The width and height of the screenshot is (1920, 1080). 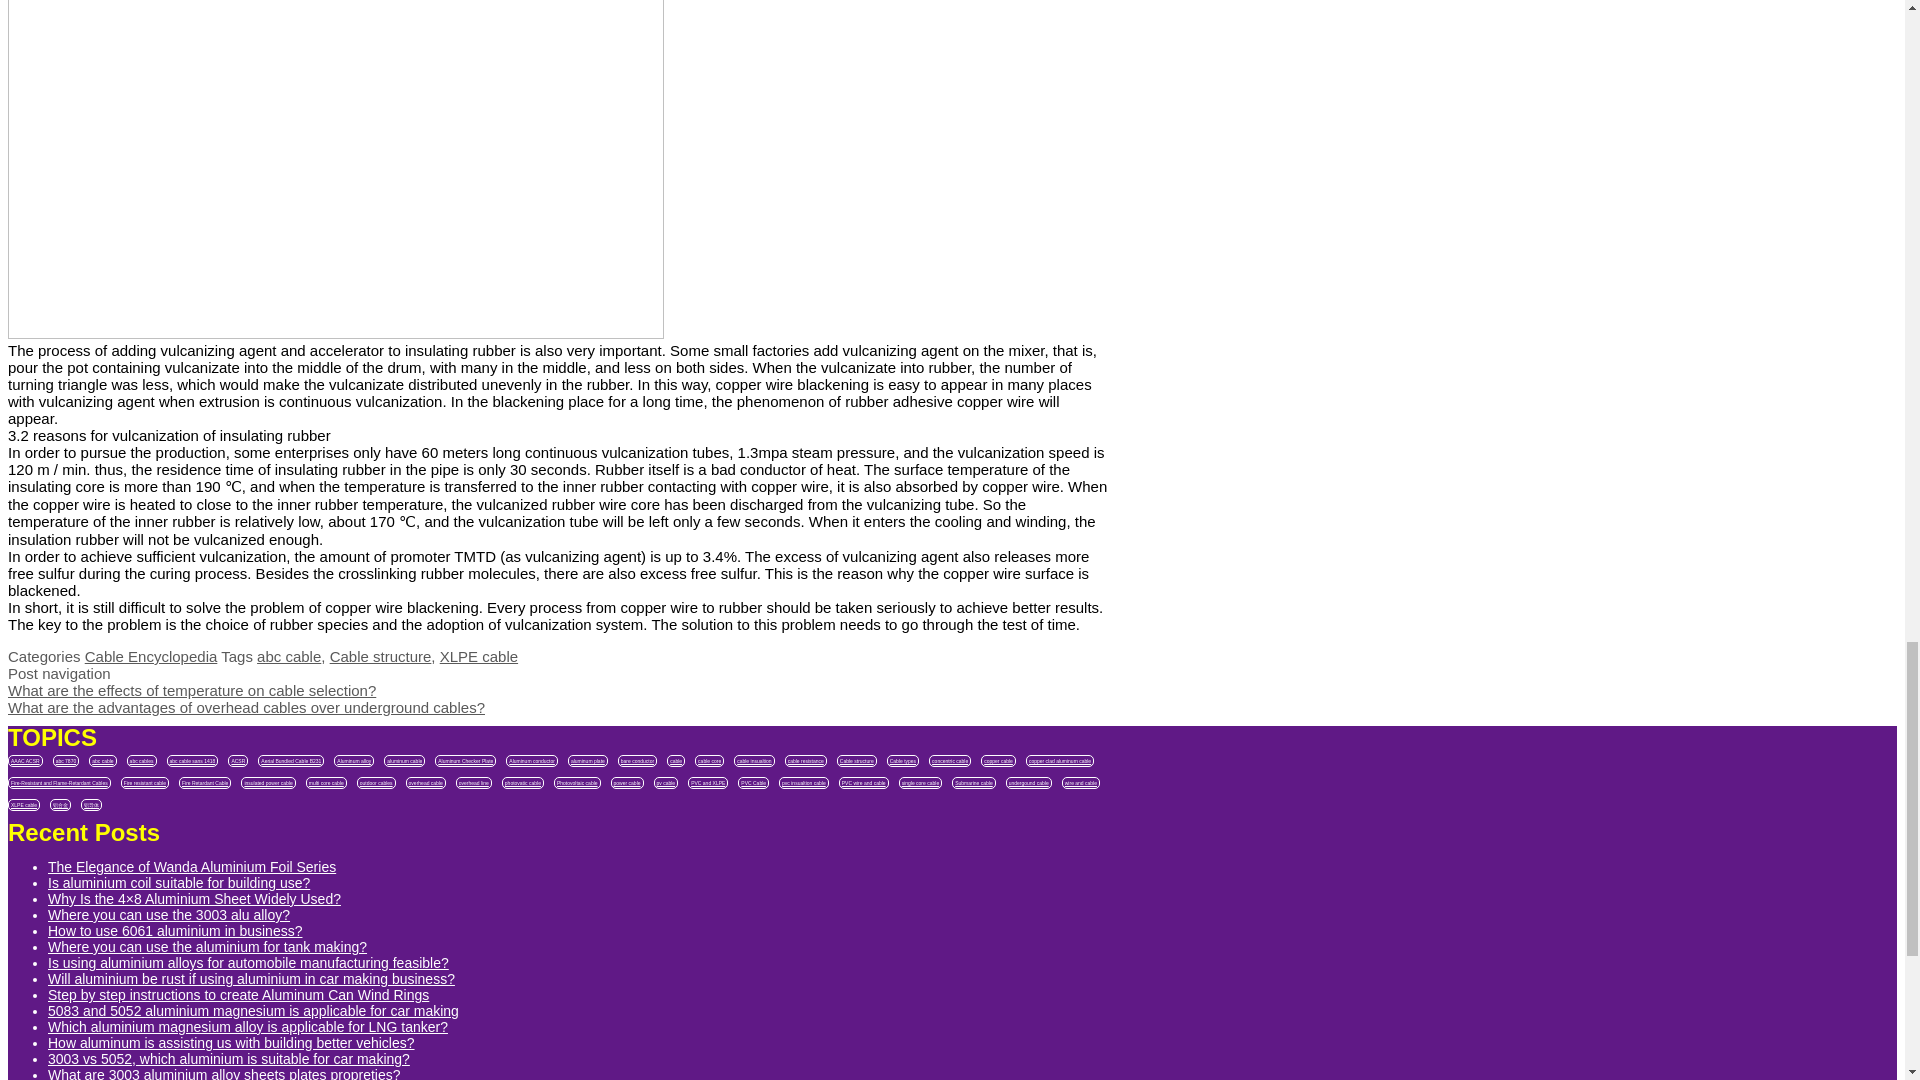 I want to click on Aluminum Checker Plate, so click(x=465, y=760).